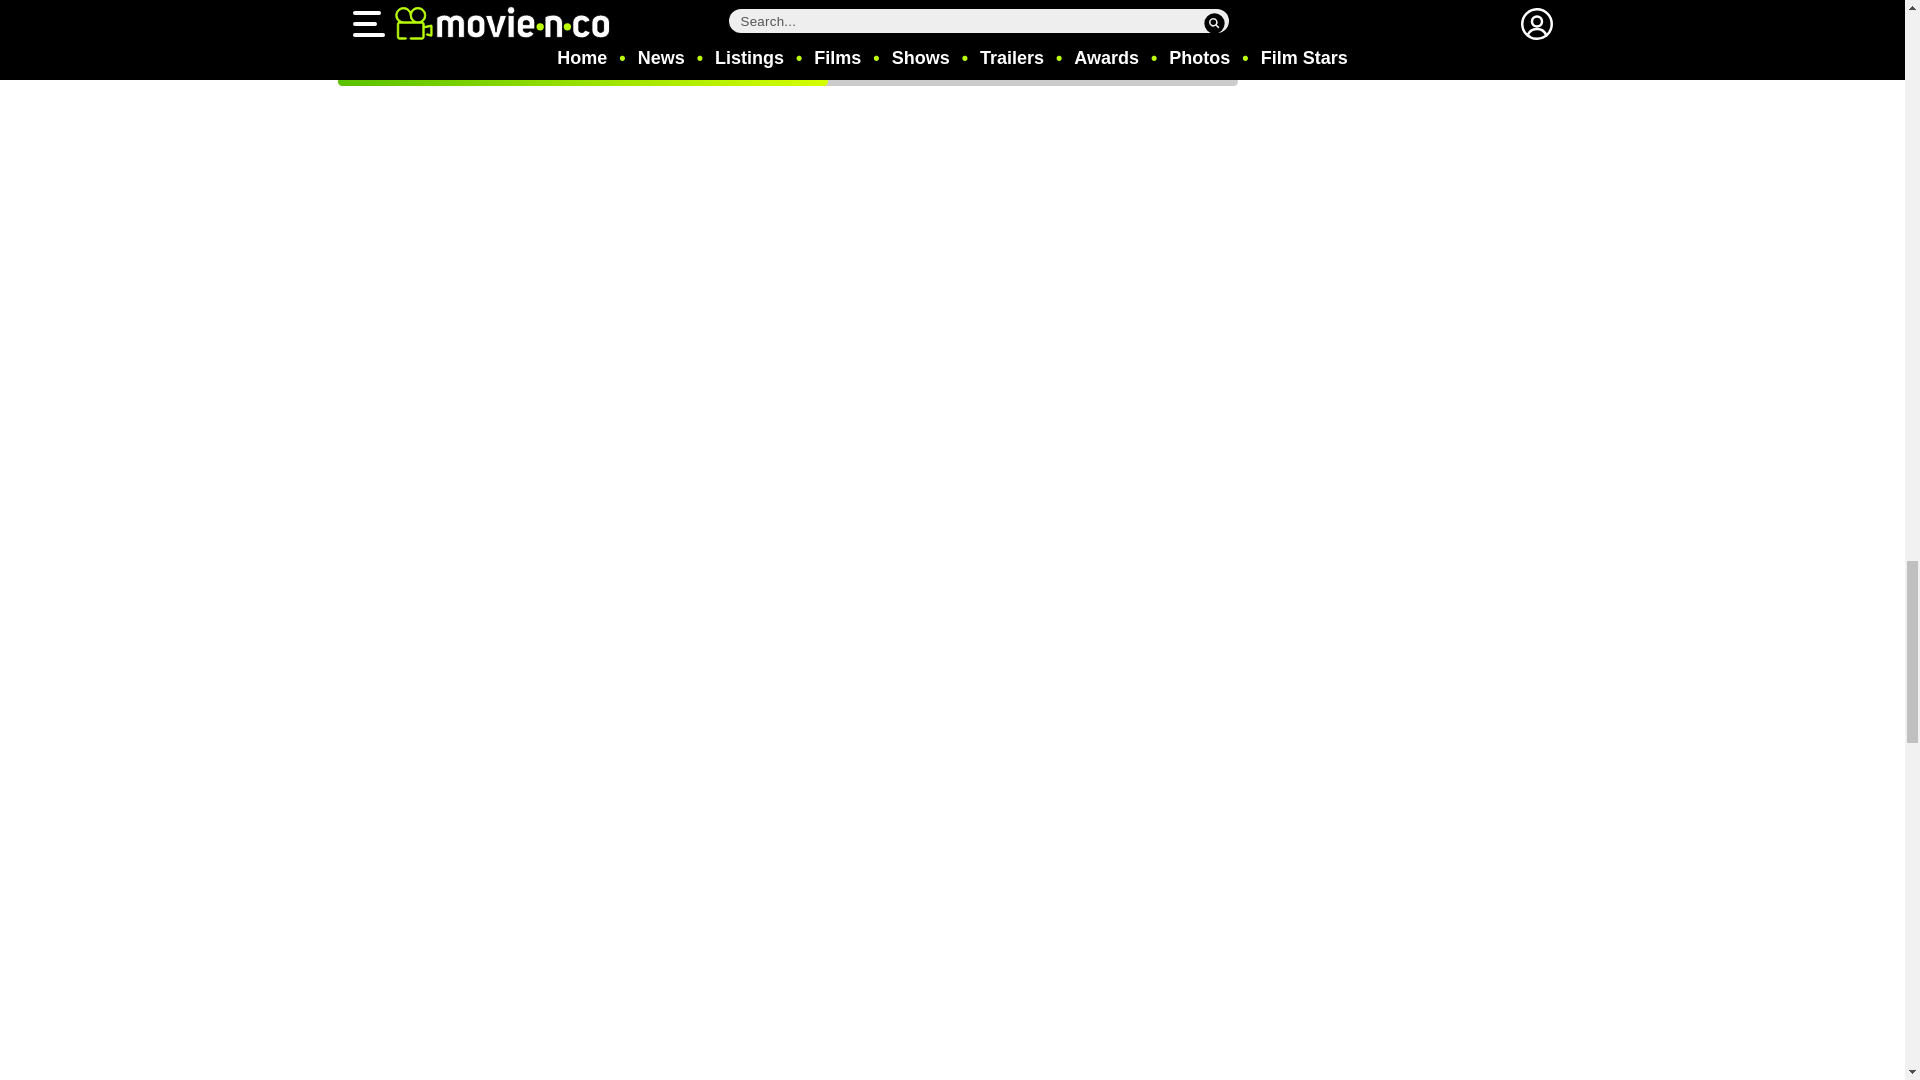  Describe the element at coordinates (413, 37) in the screenshot. I see `The Hunger Games: Catching Fire` at that location.